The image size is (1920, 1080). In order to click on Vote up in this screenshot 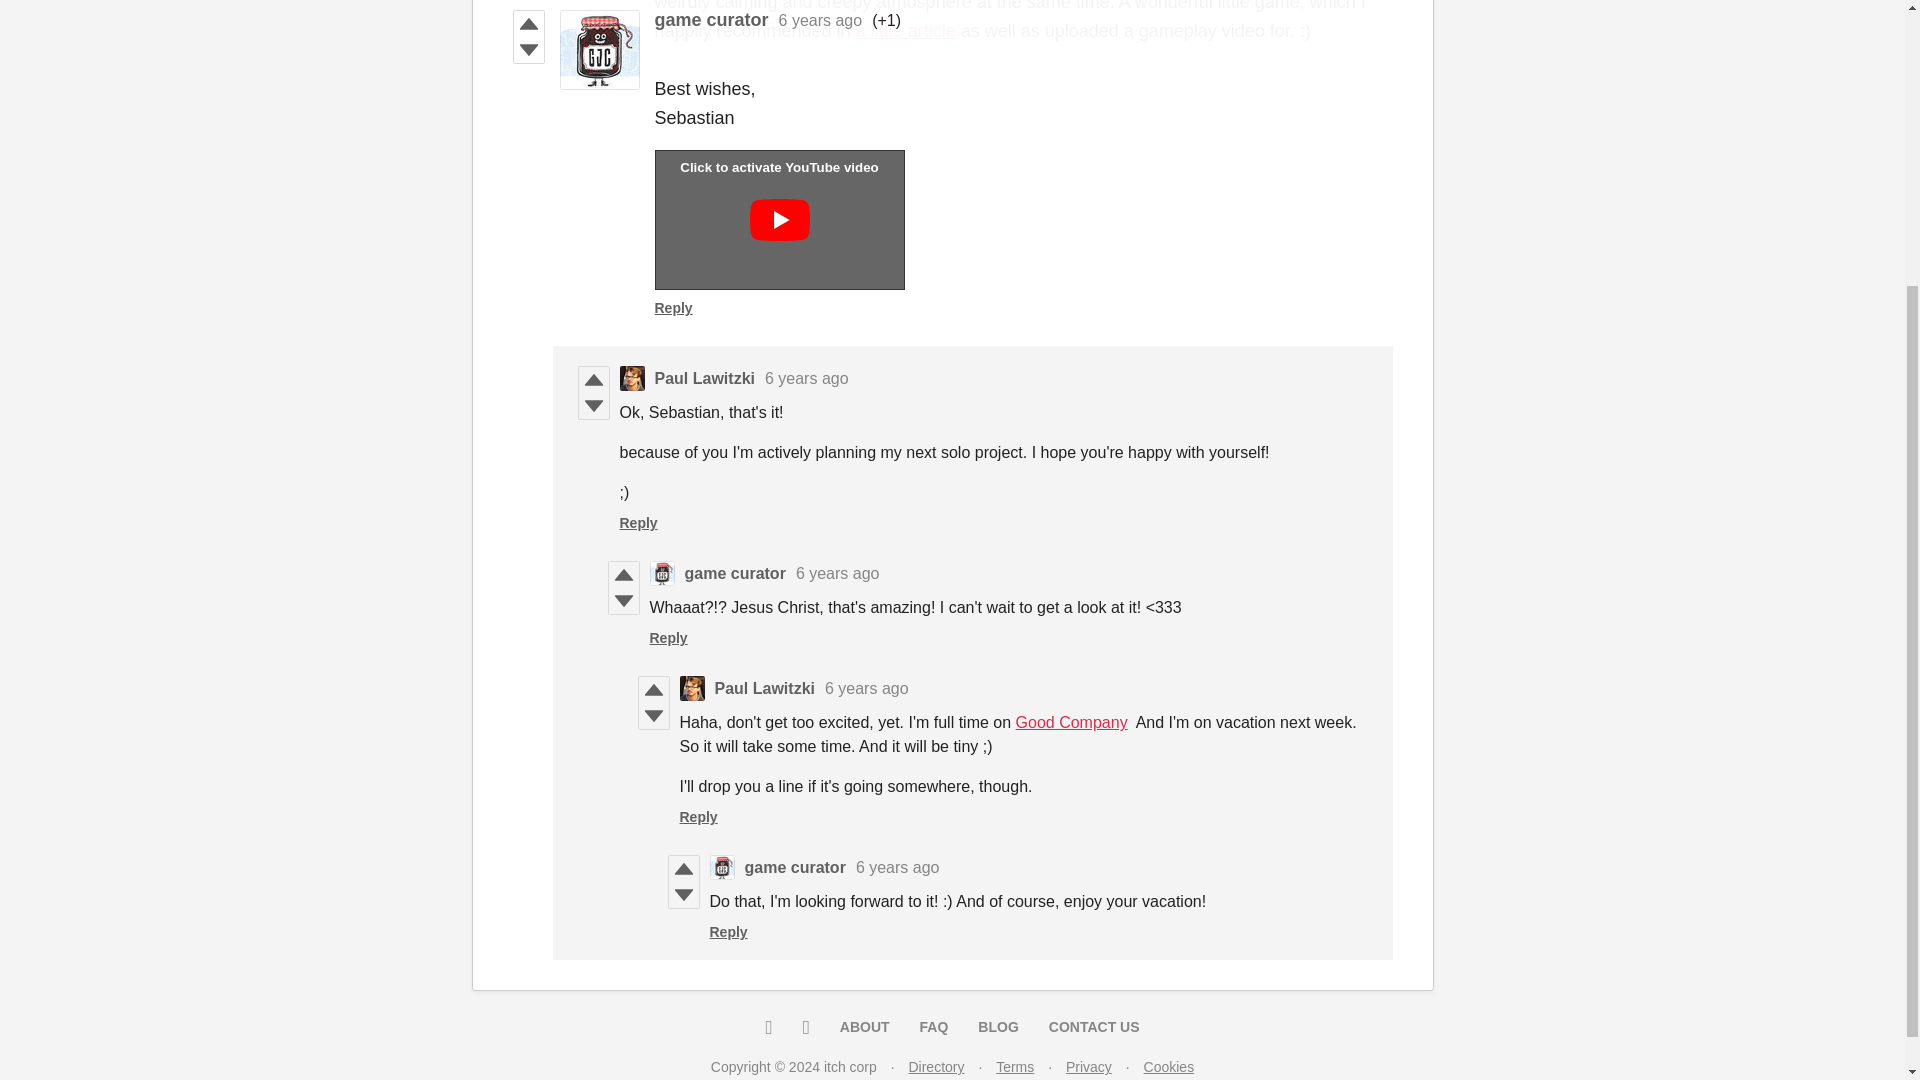, I will do `click(683, 869)`.